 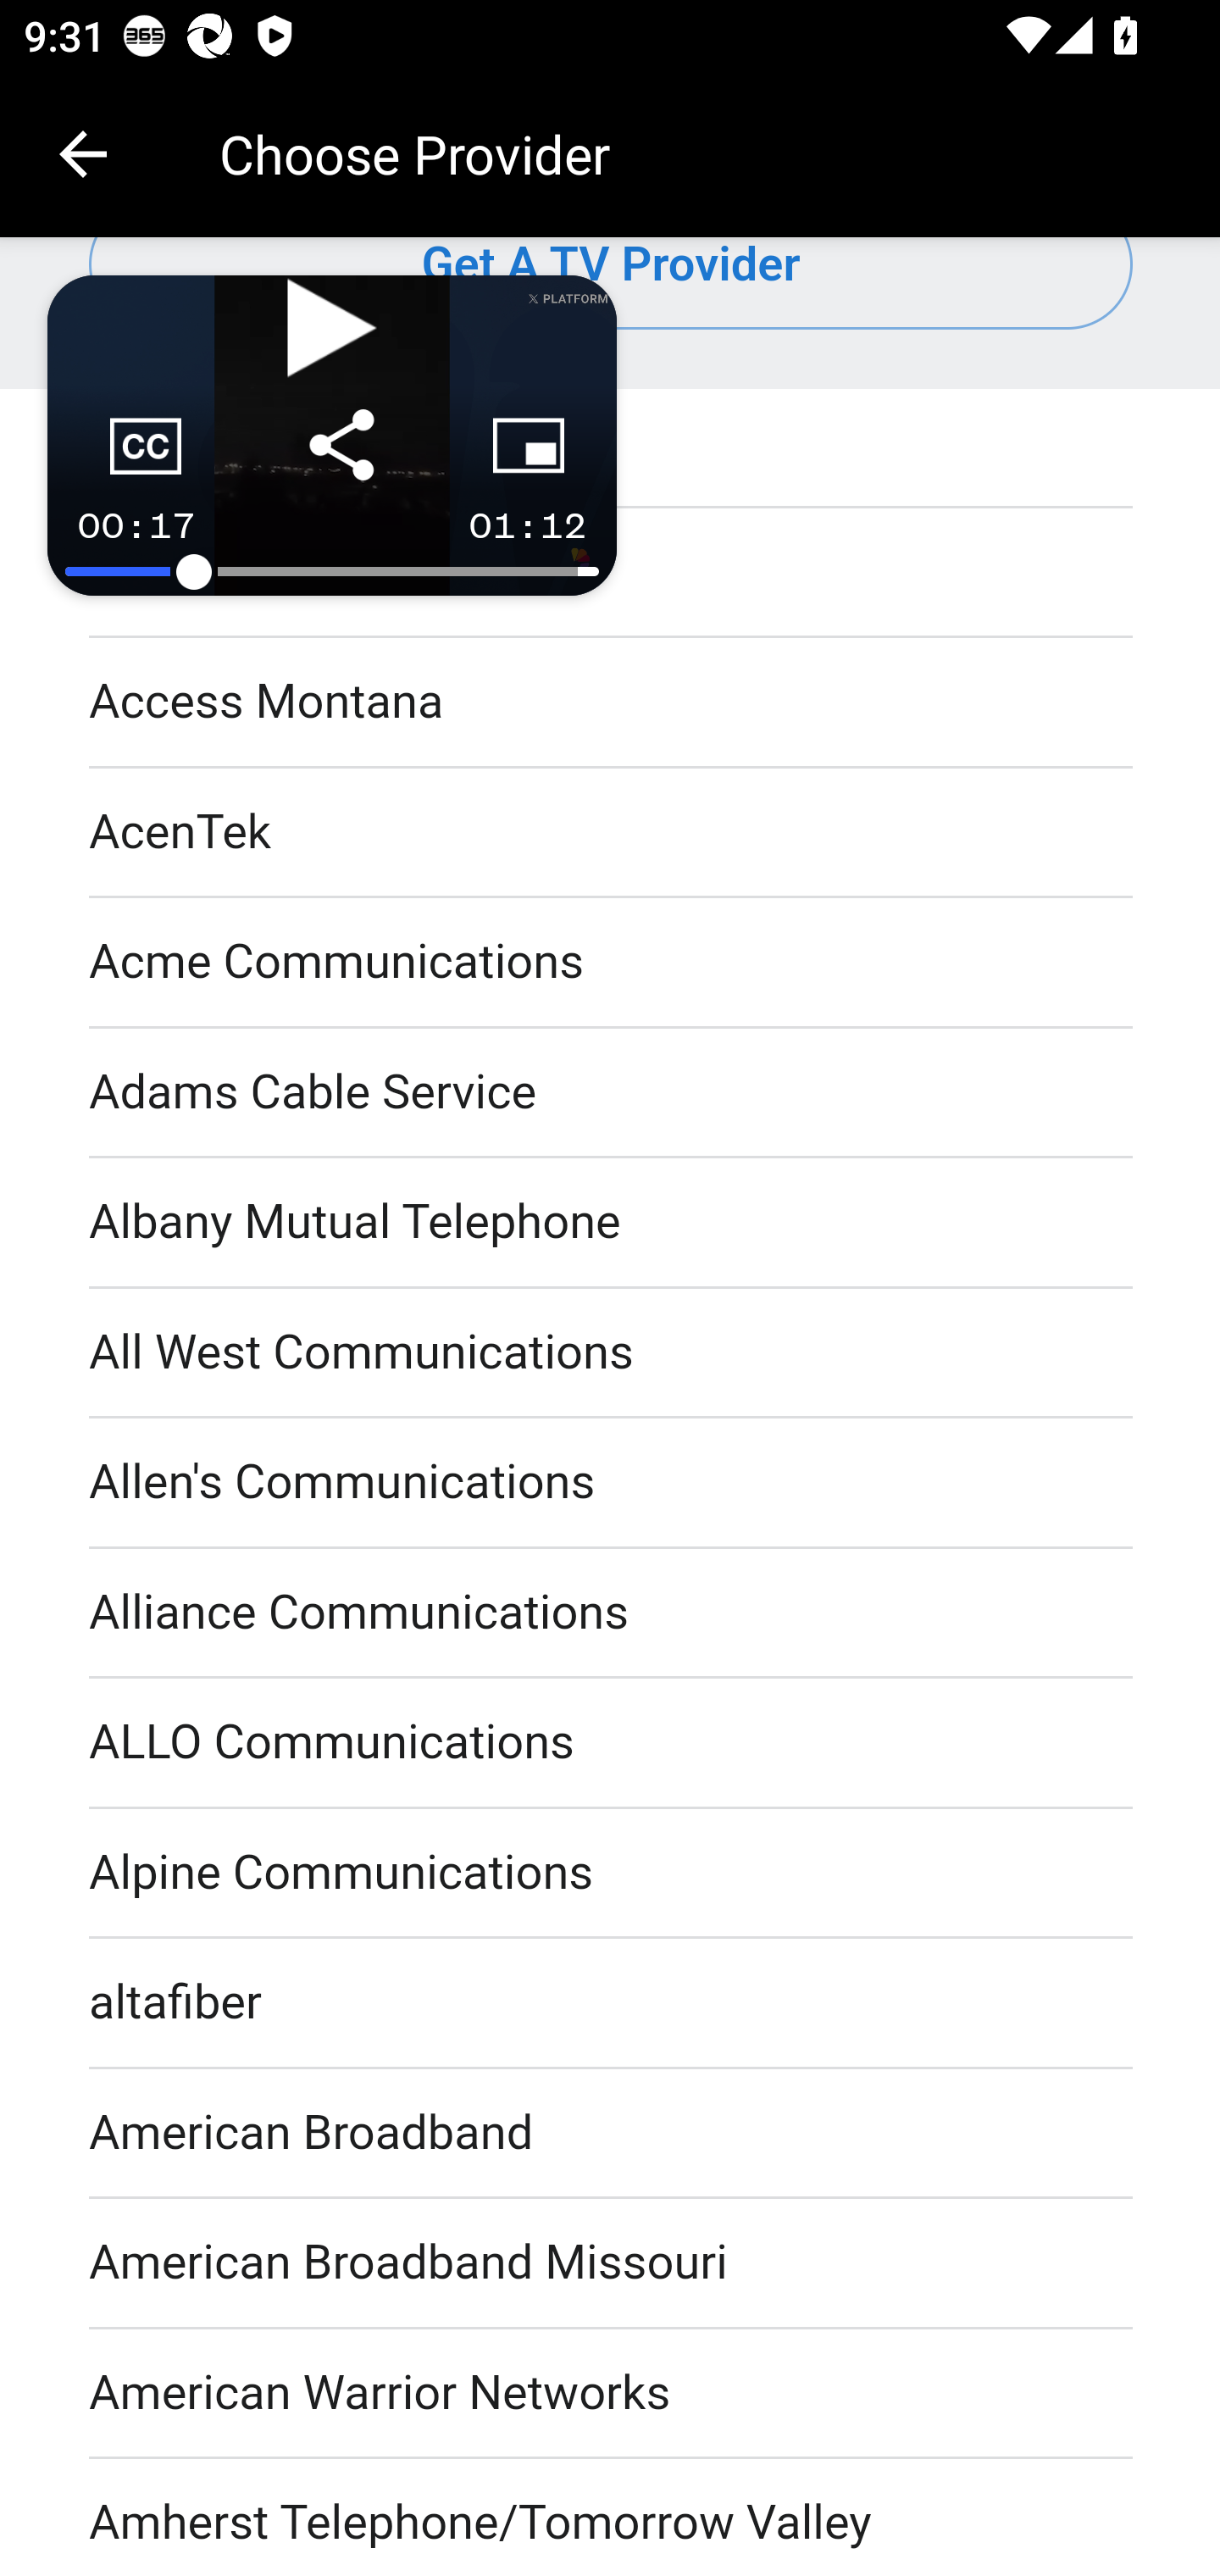 What do you see at coordinates (612, 1615) in the screenshot?
I see `Alliance Communications` at bounding box center [612, 1615].